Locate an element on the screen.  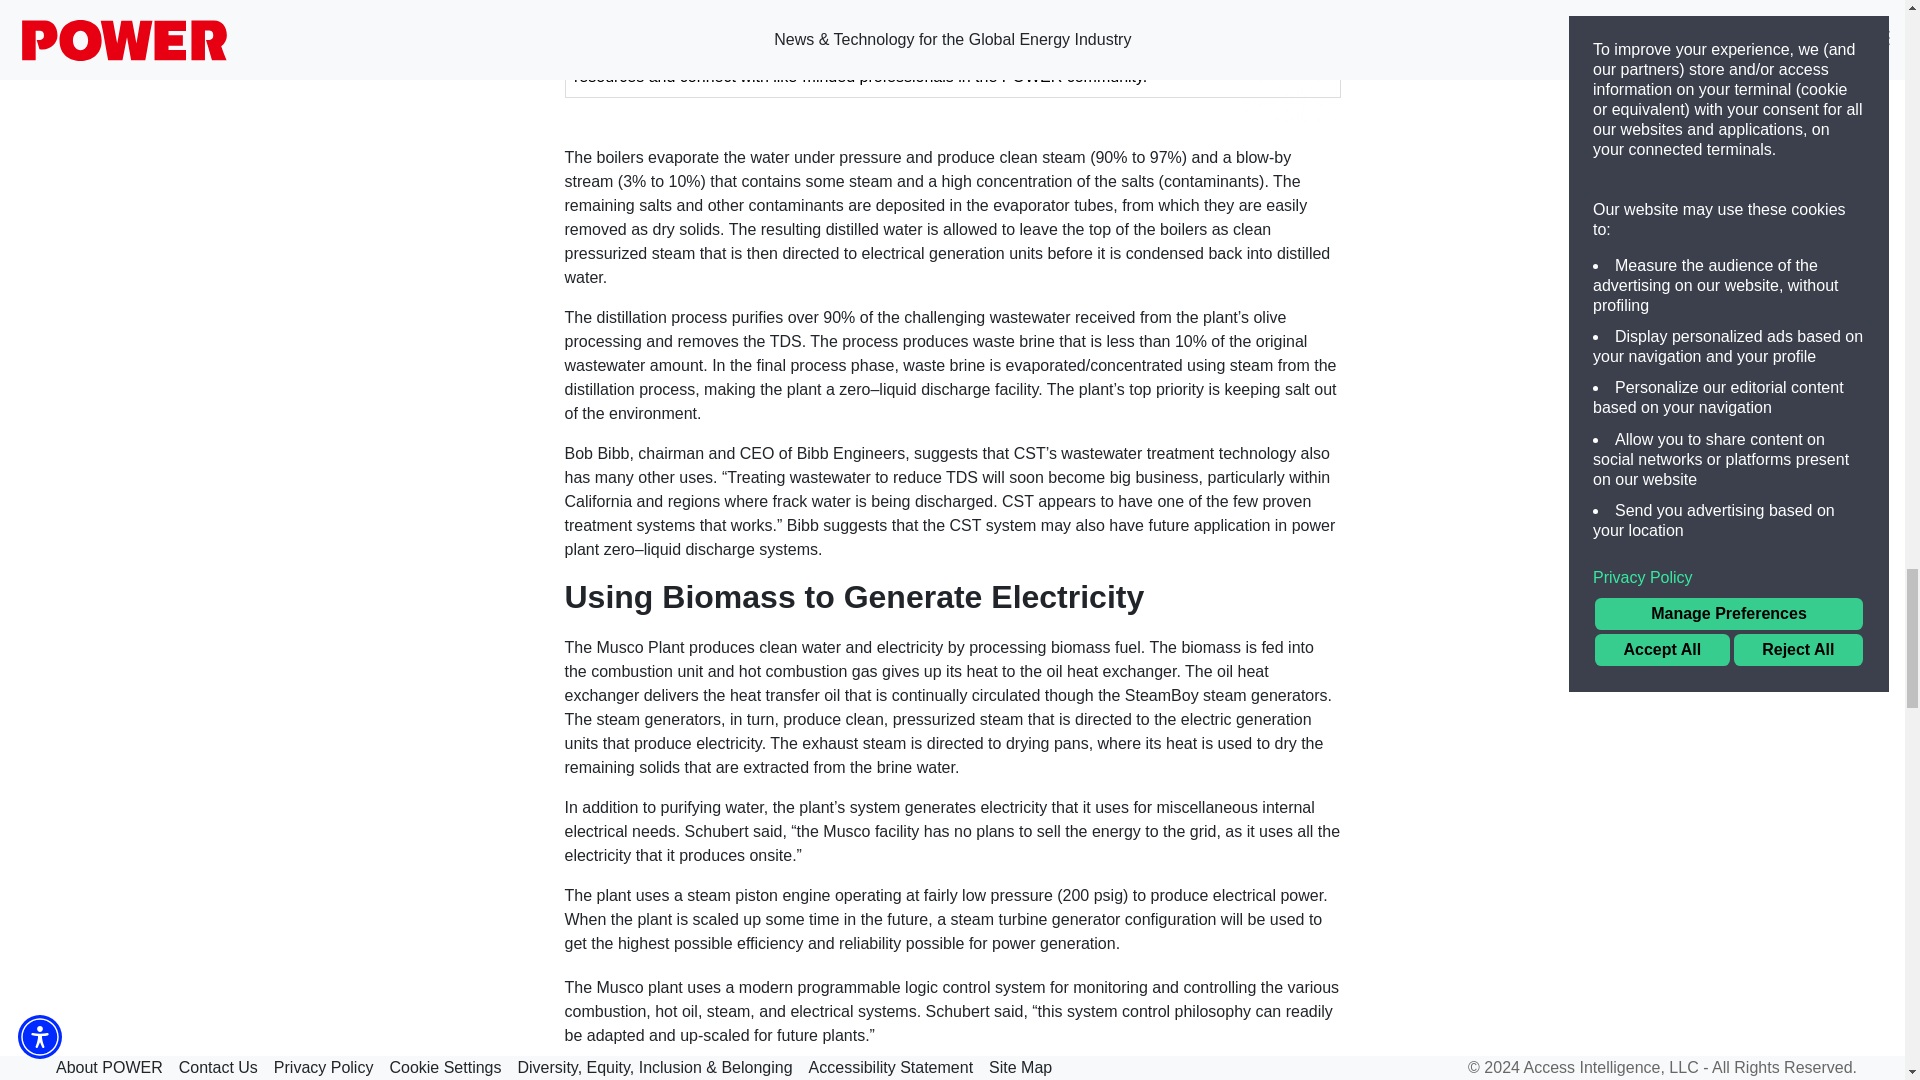
3rd party ad content is located at coordinates (1558, 1002).